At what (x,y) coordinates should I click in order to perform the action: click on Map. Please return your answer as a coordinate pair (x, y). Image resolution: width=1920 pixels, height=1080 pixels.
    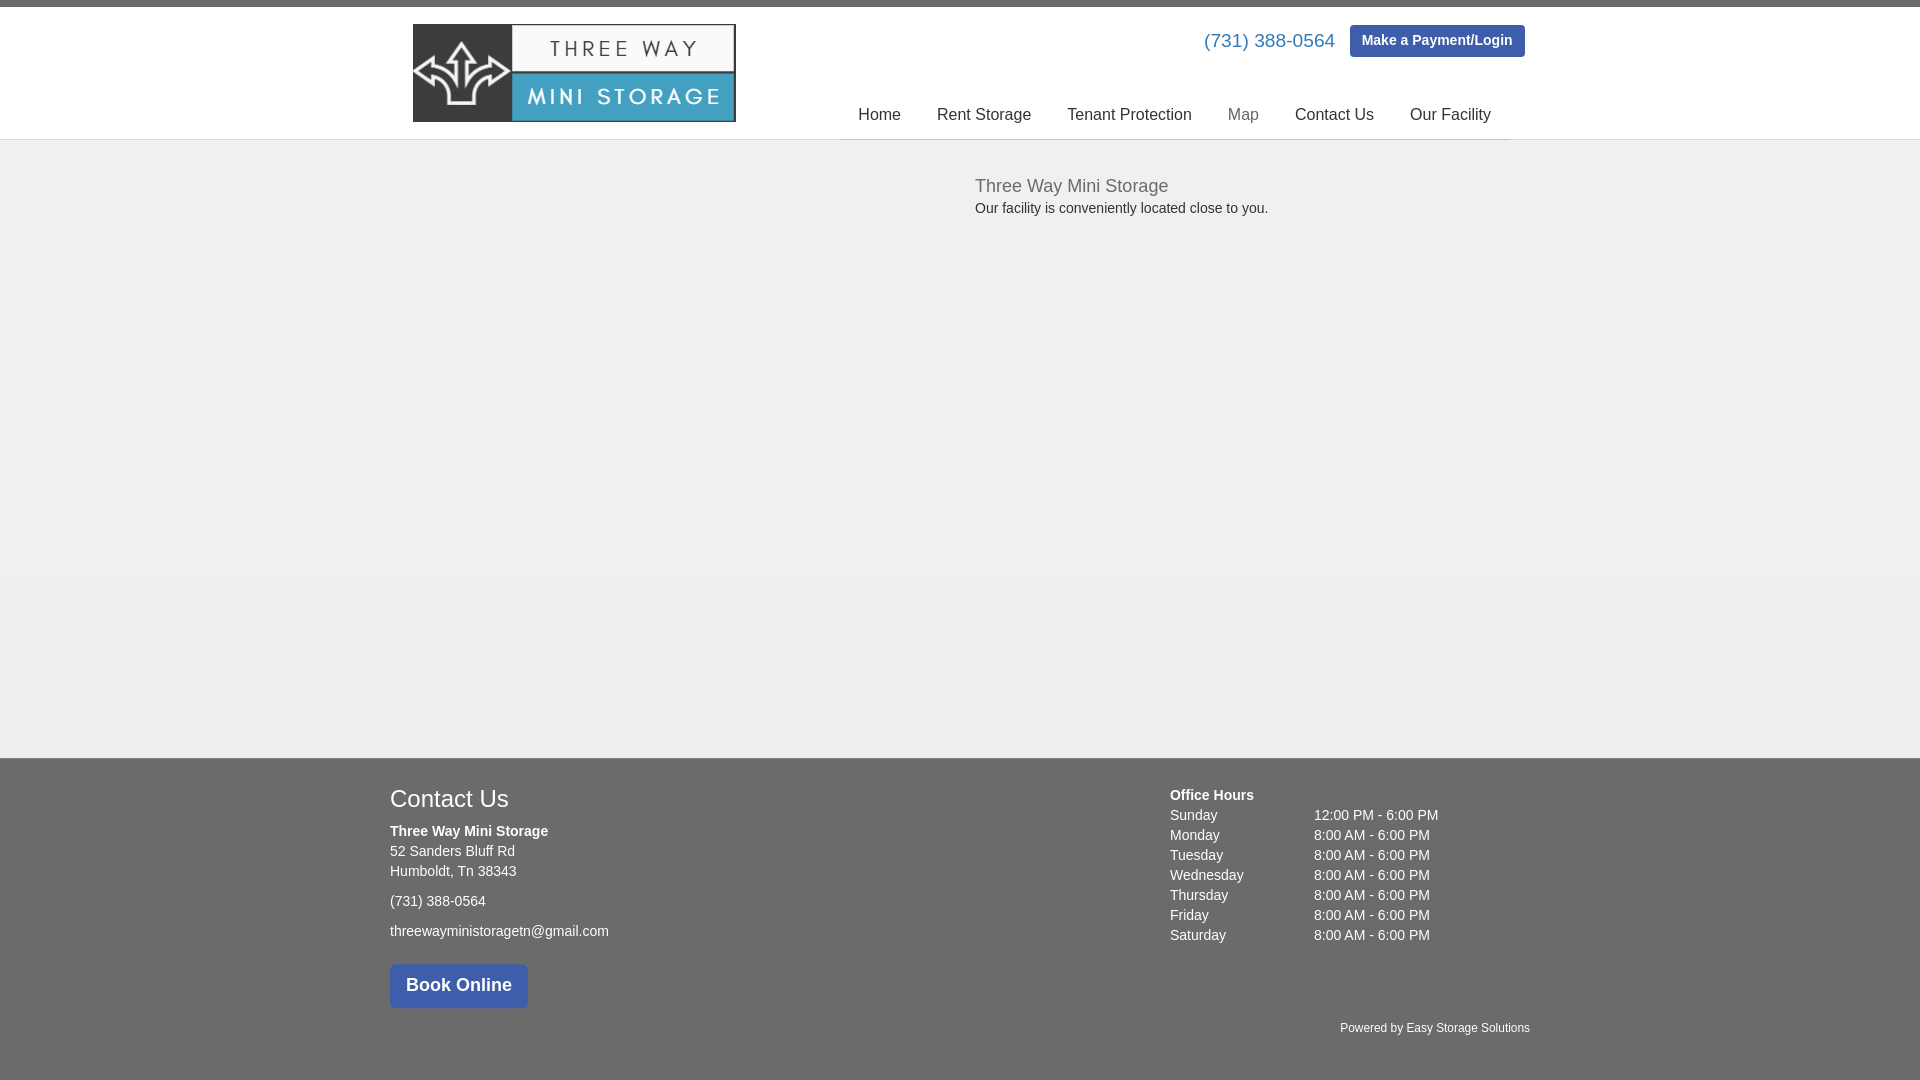
    Looking at the image, I should click on (1244, 116).